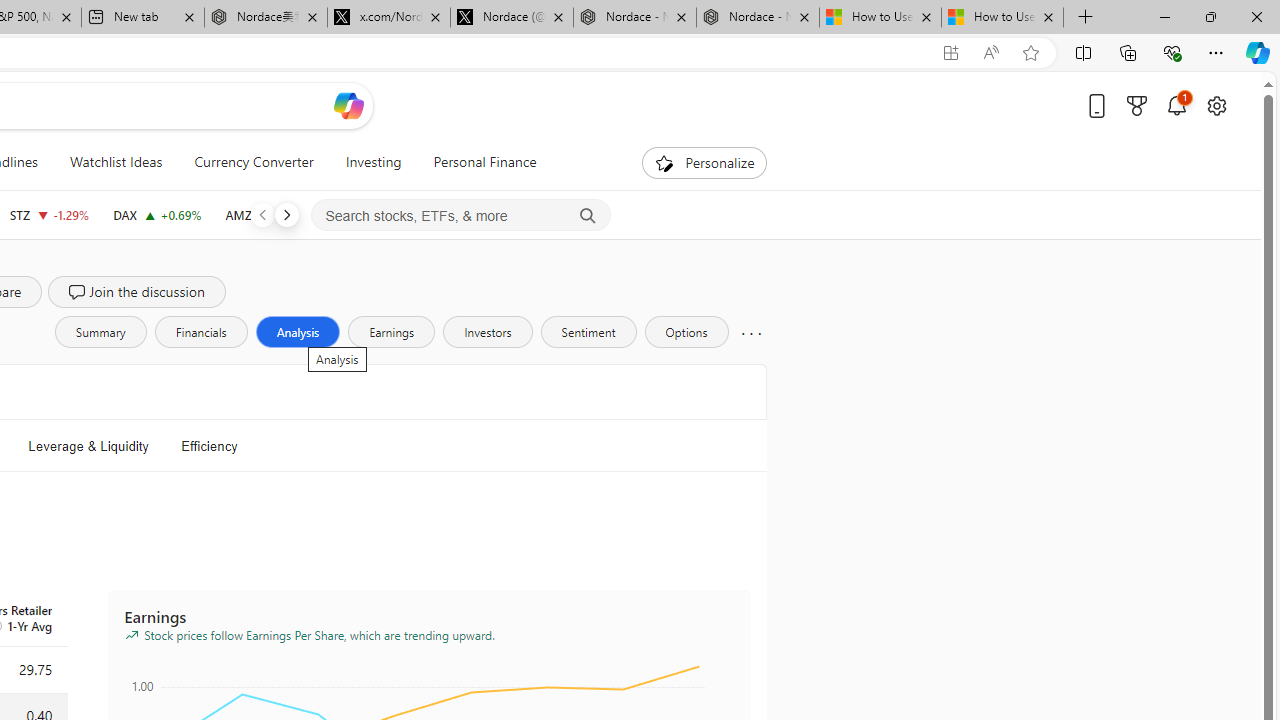 This screenshot has height=720, width=1280. Describe the element at coordinates (392, 332) in the screenshot. I see `Earnings` at that location.